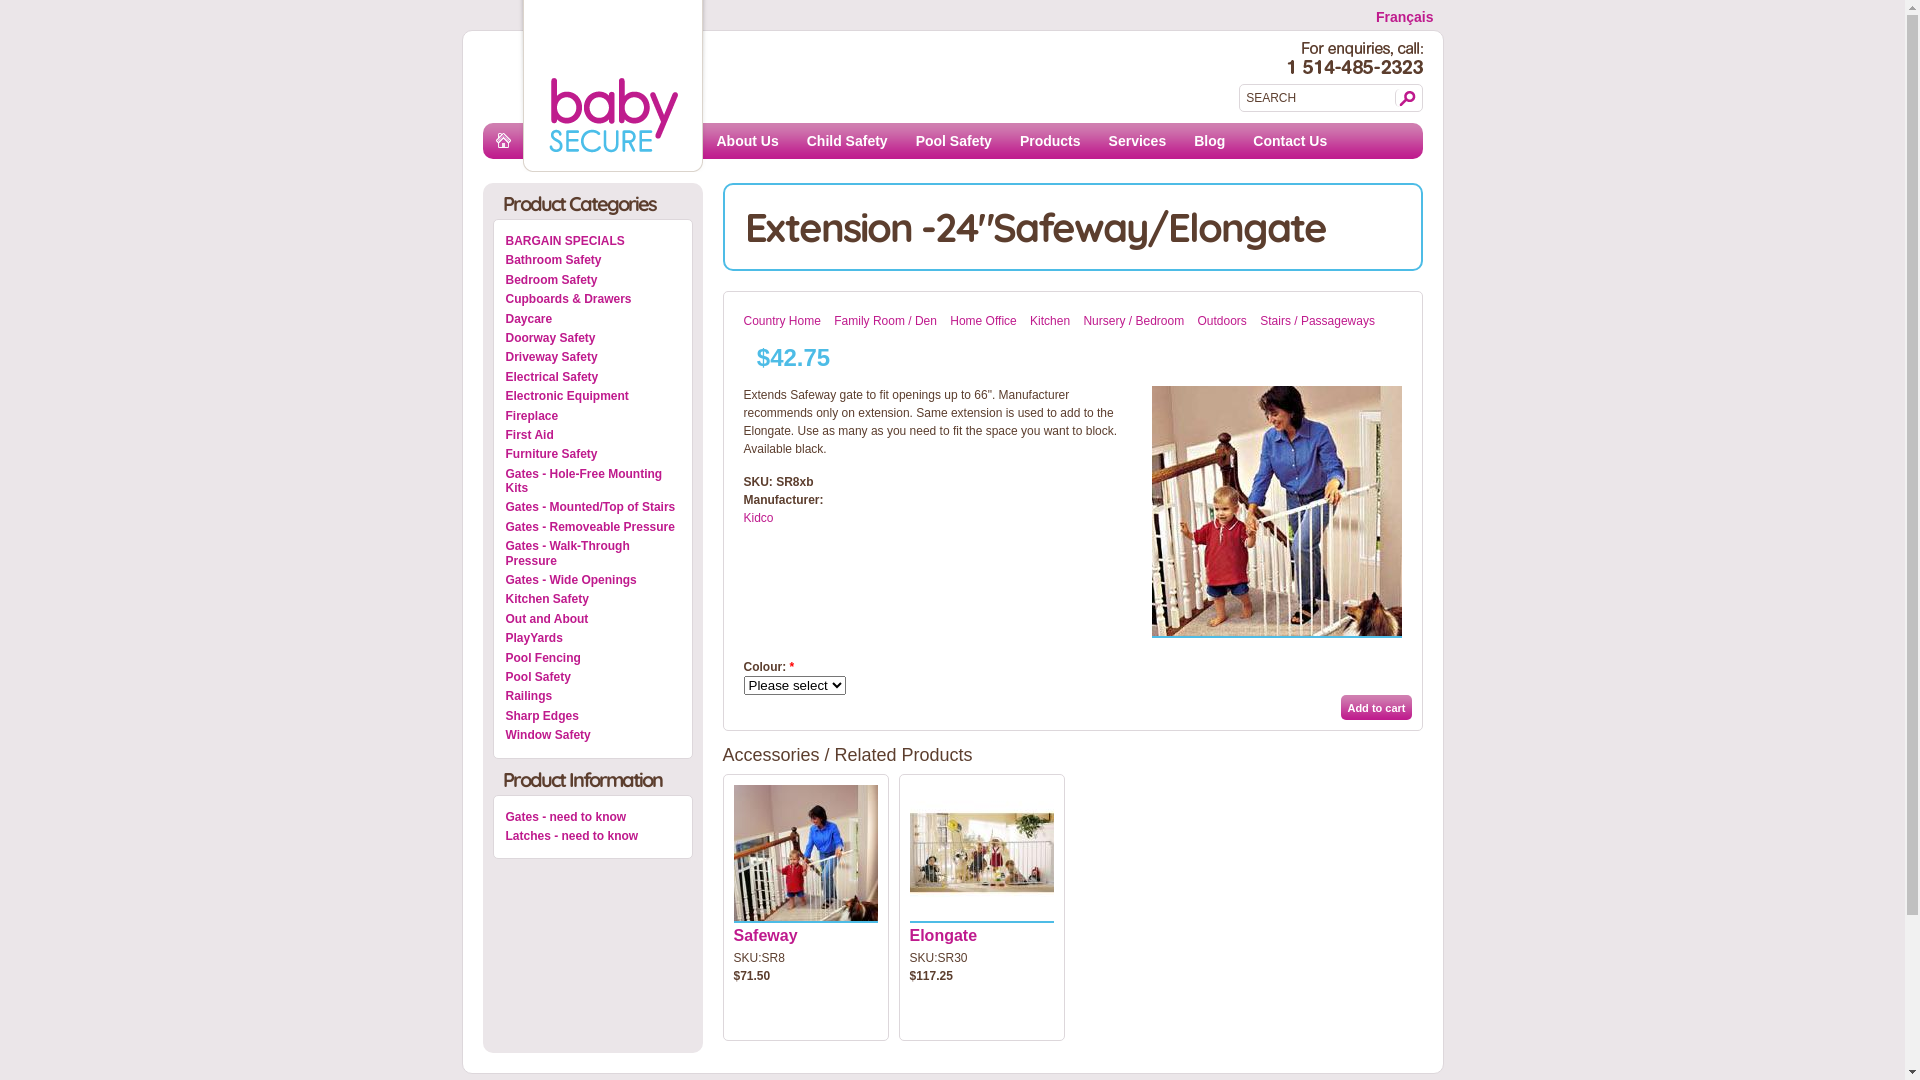 The width and height of the screenshot is (1920, 1080). I want to click on First Aid, so click(593, 435).